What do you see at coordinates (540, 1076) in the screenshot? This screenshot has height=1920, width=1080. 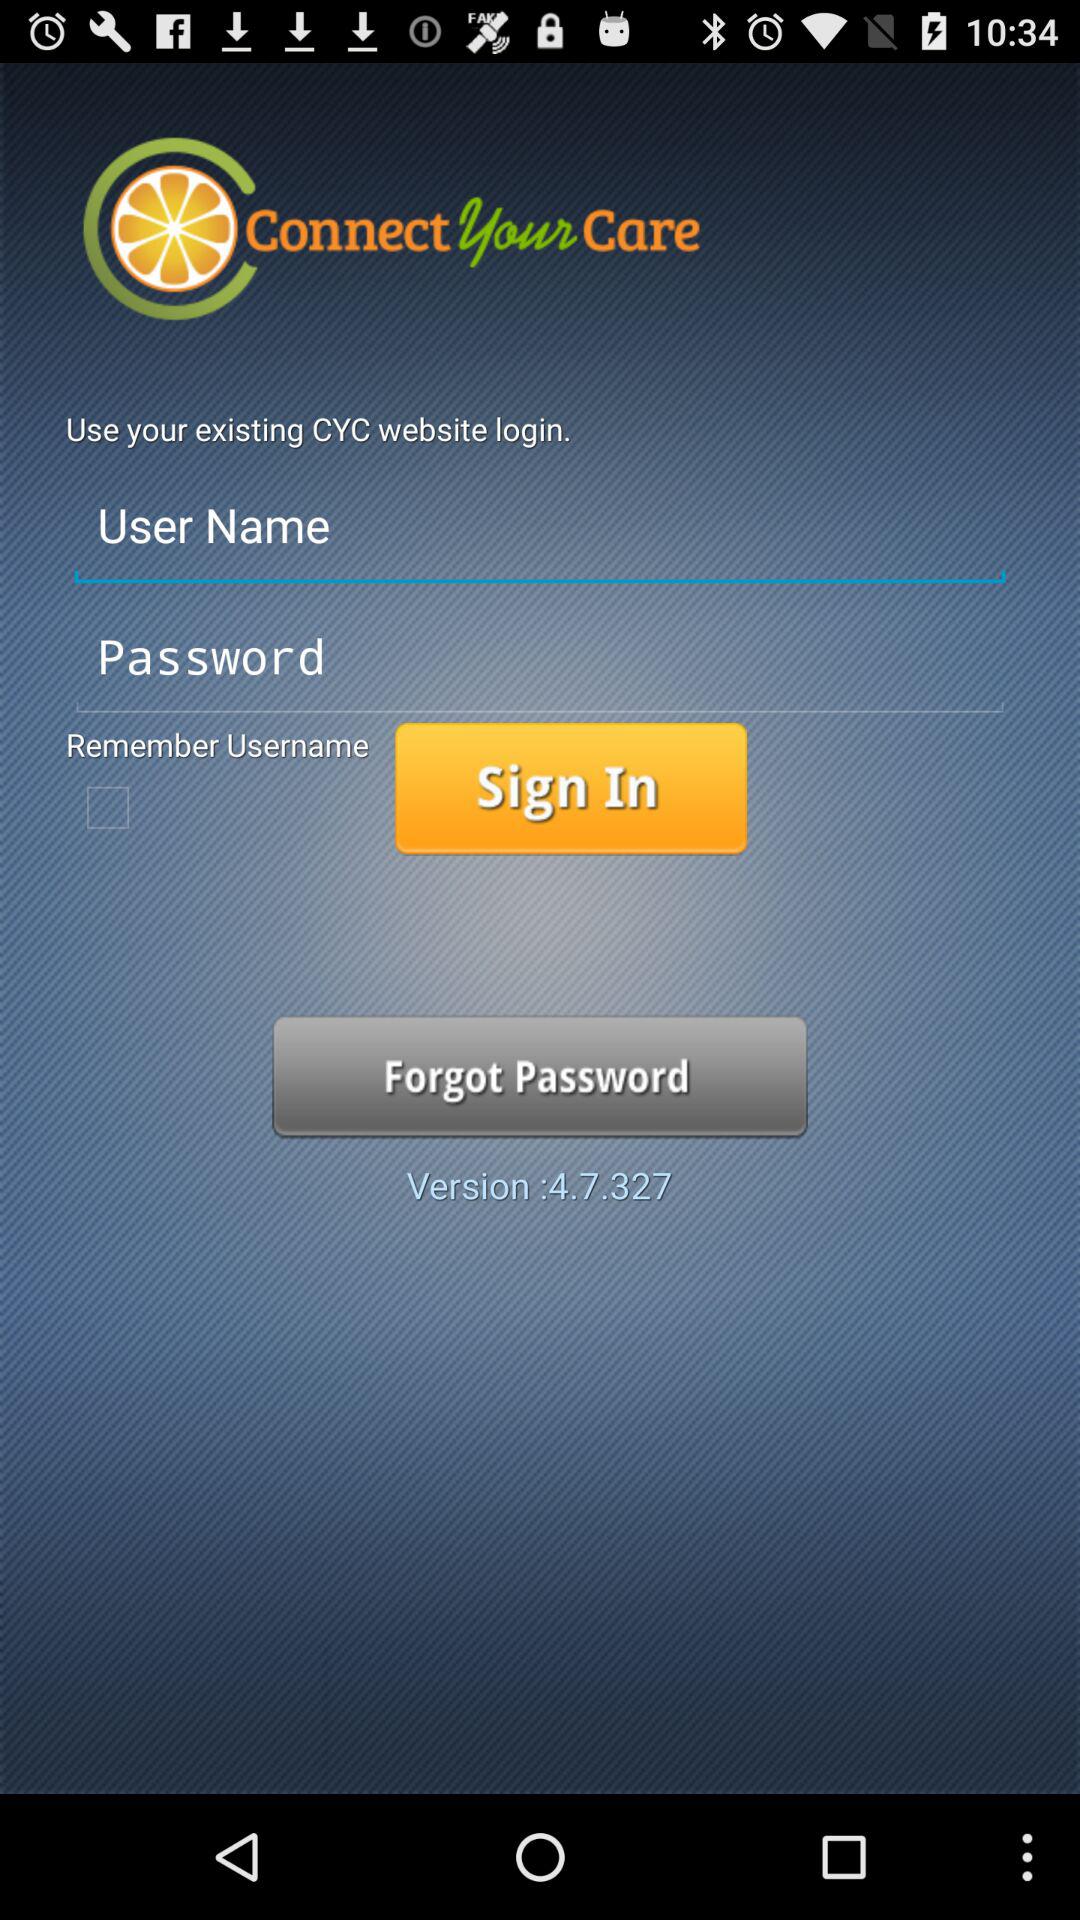 I see `select option` at bounding box center [540, 1076].